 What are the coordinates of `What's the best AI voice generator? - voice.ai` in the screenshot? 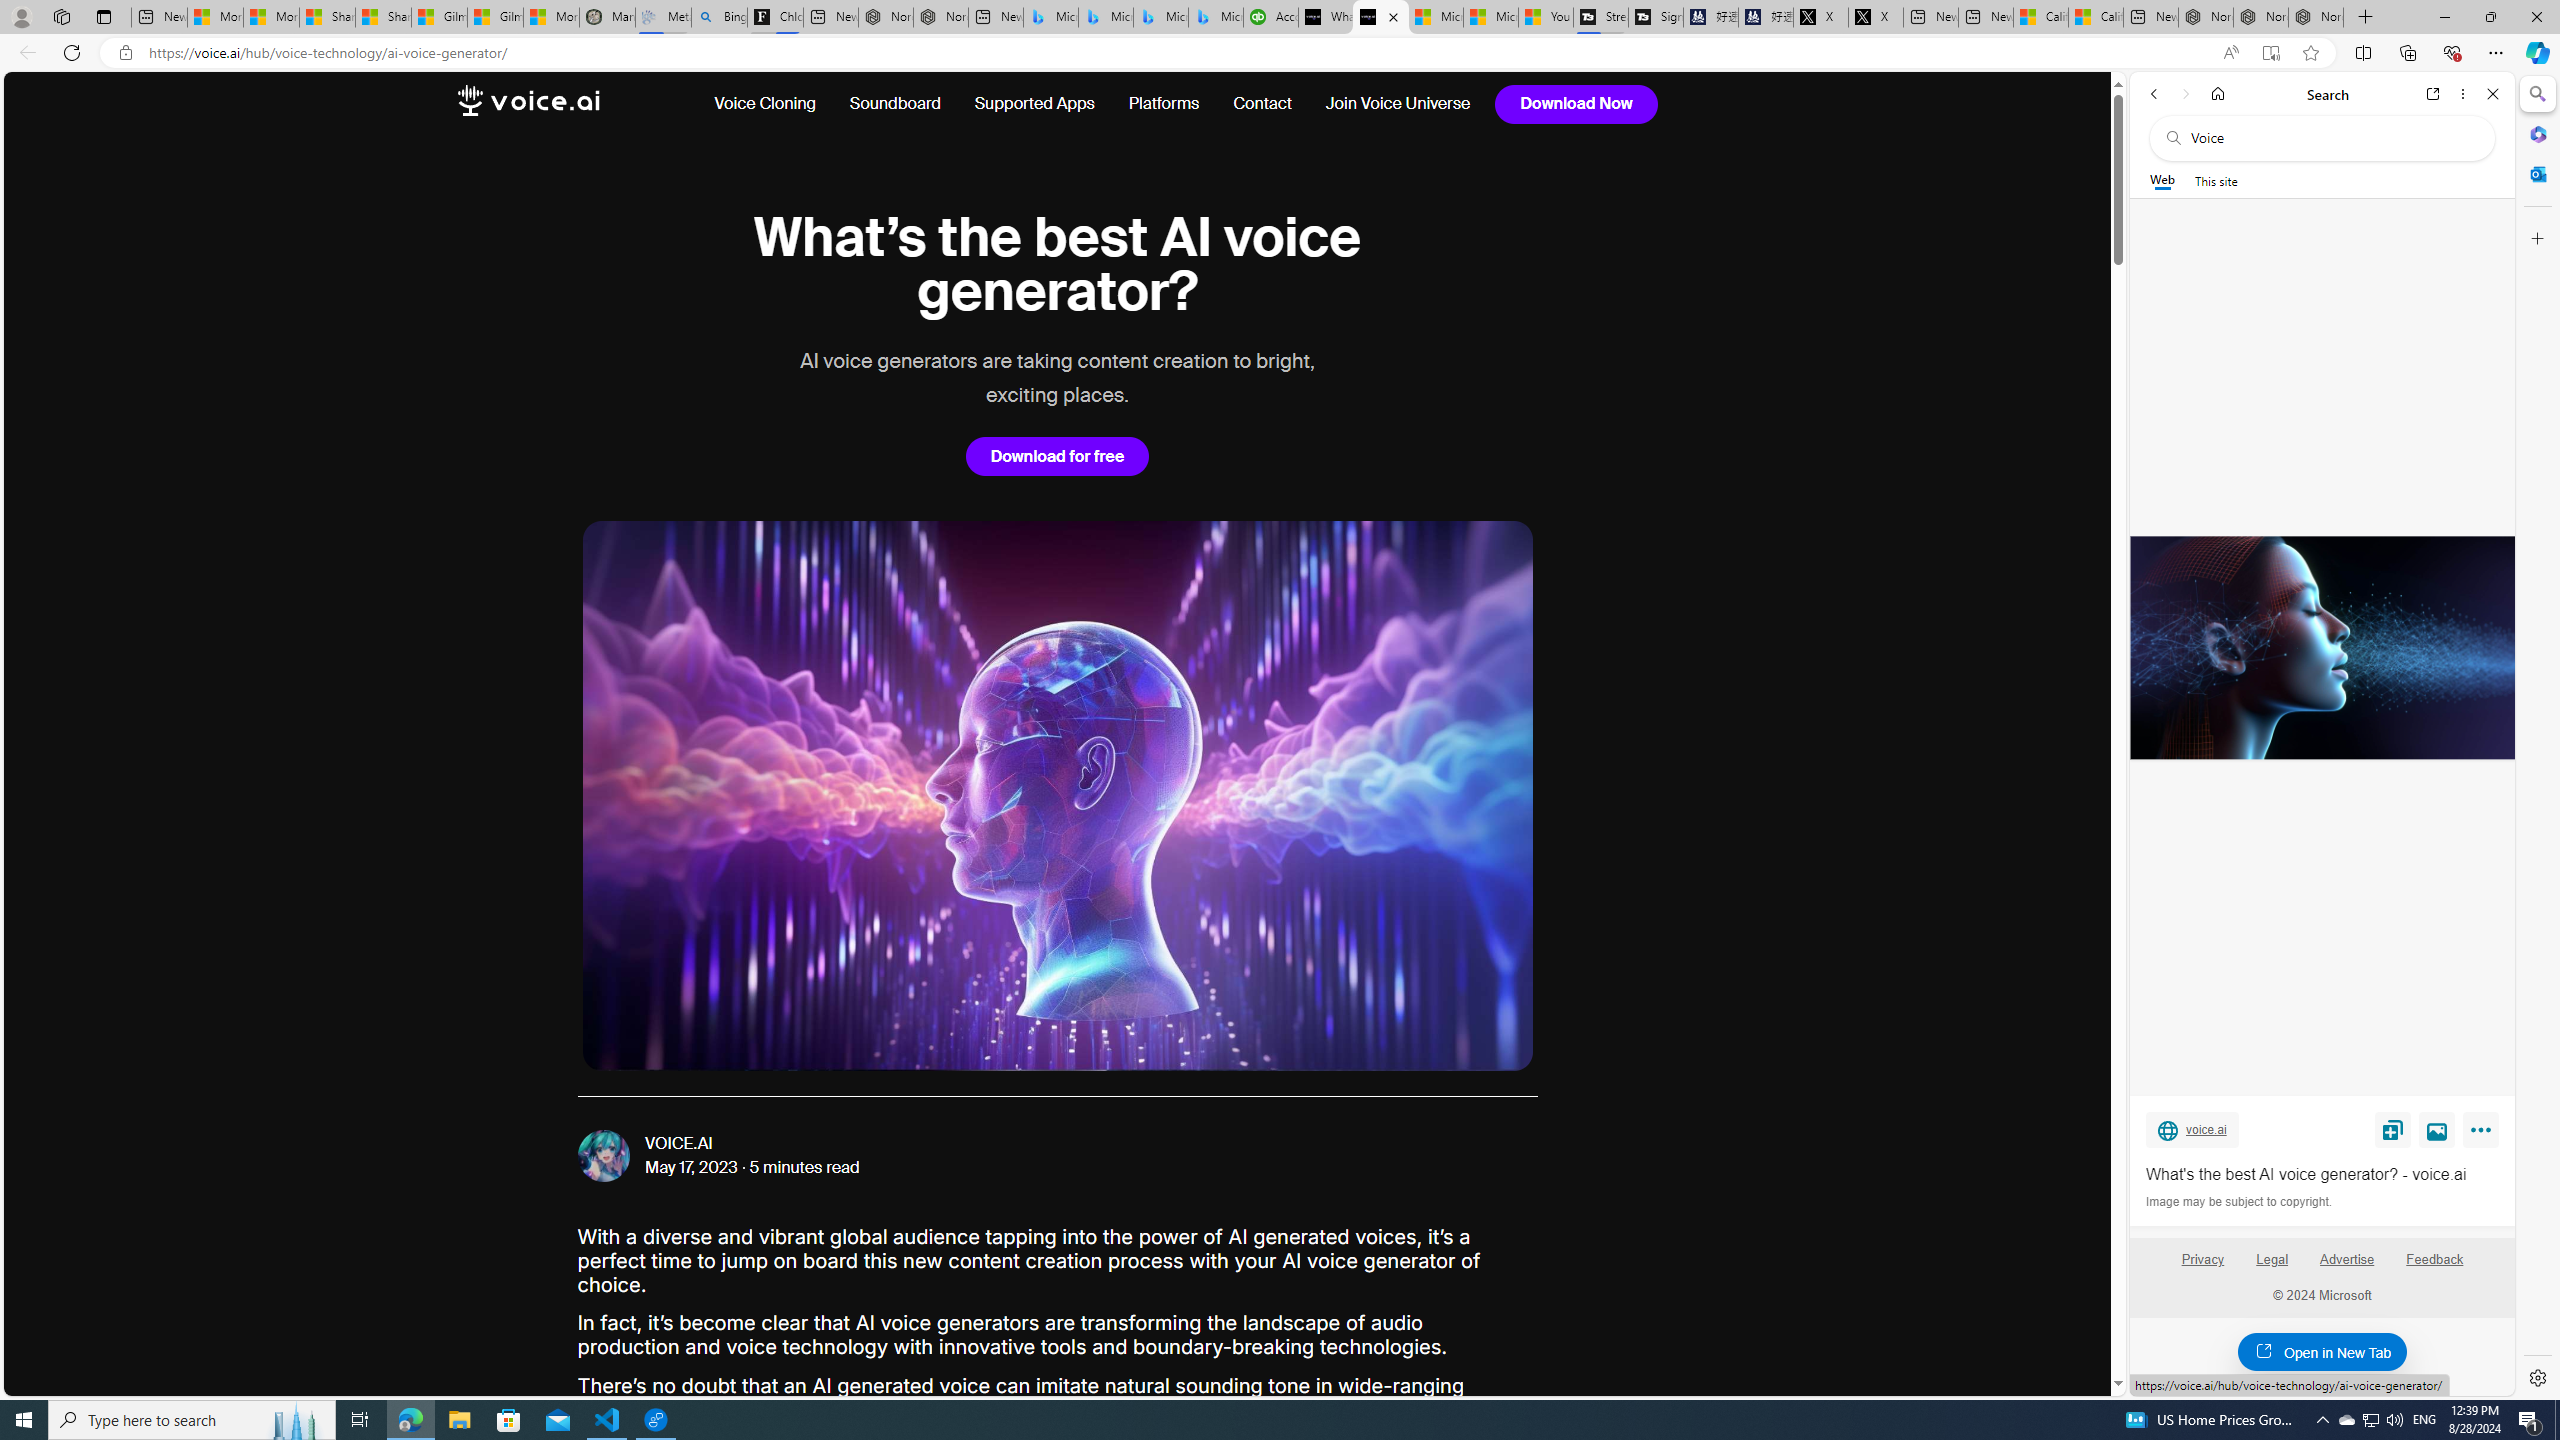 It's located at (2321, 648).